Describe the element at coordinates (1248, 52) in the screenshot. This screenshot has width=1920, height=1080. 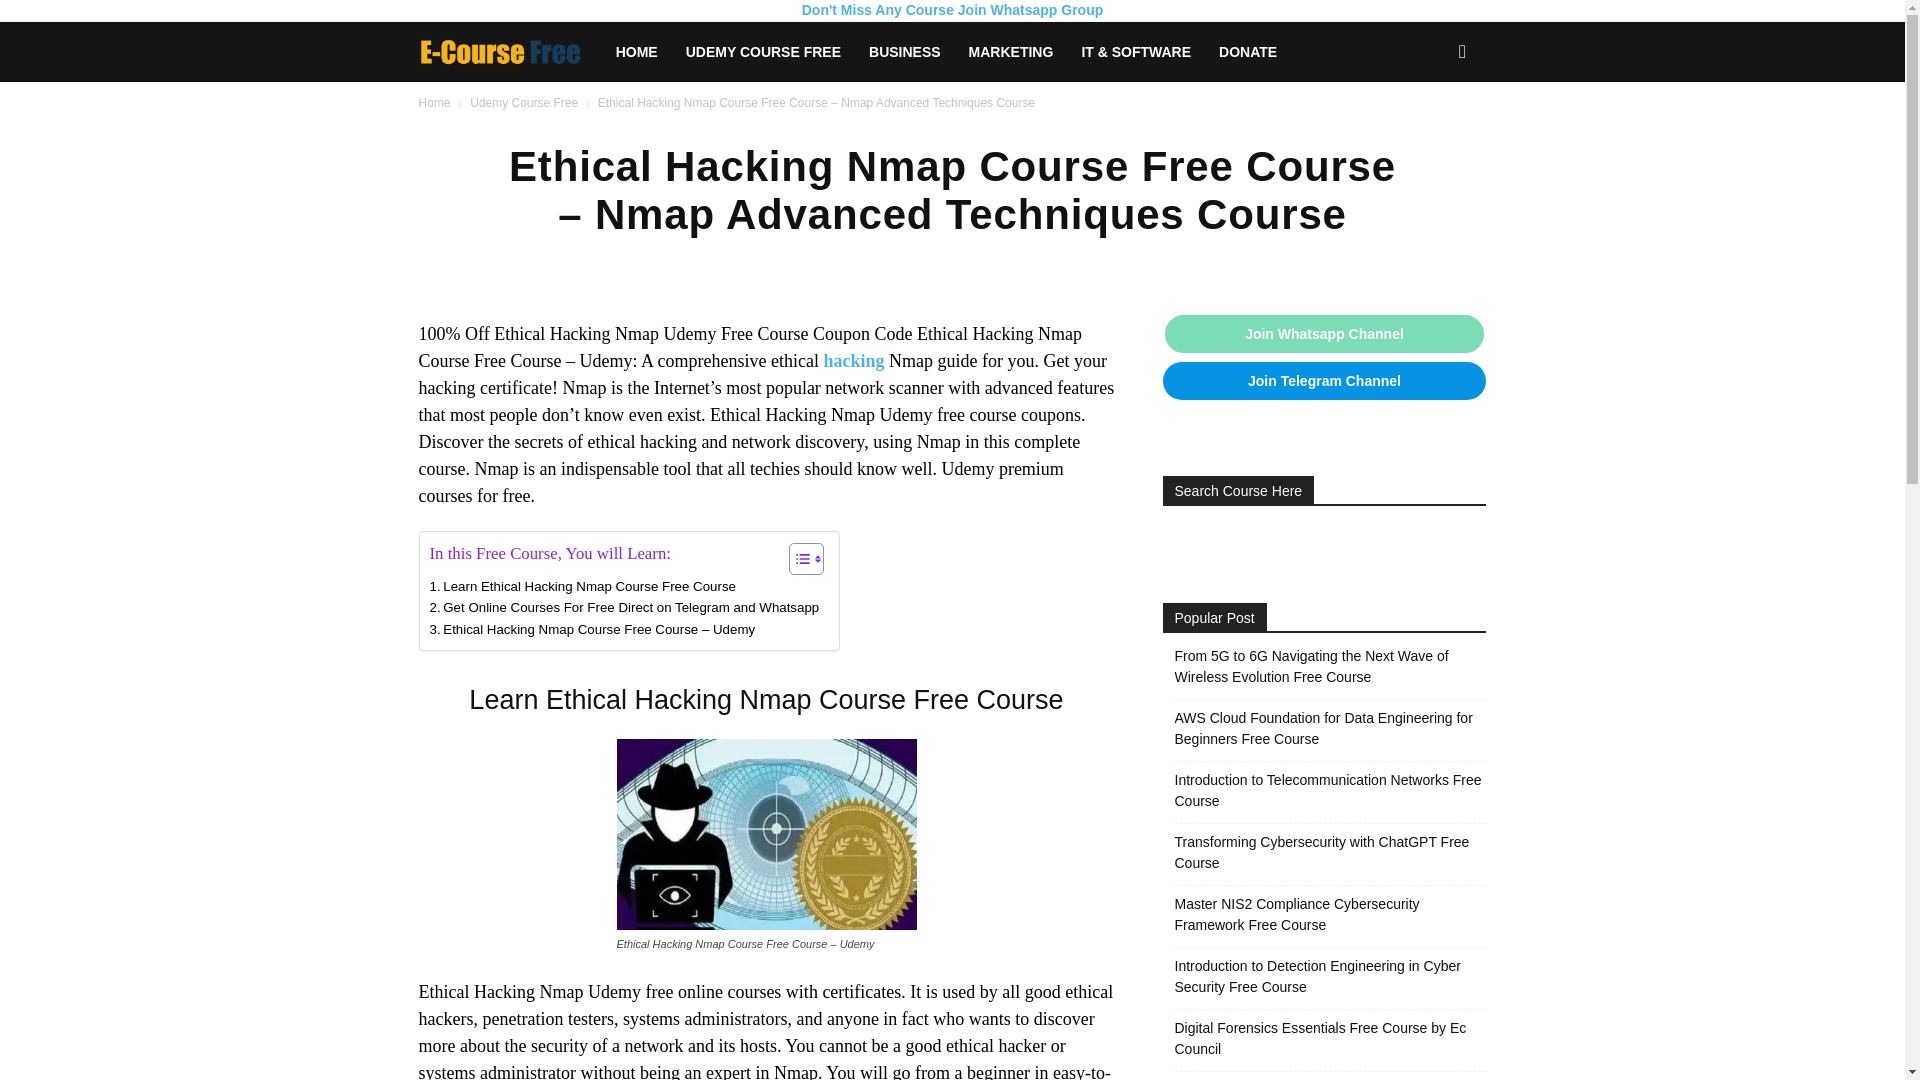
I see `DONATE` at that location.